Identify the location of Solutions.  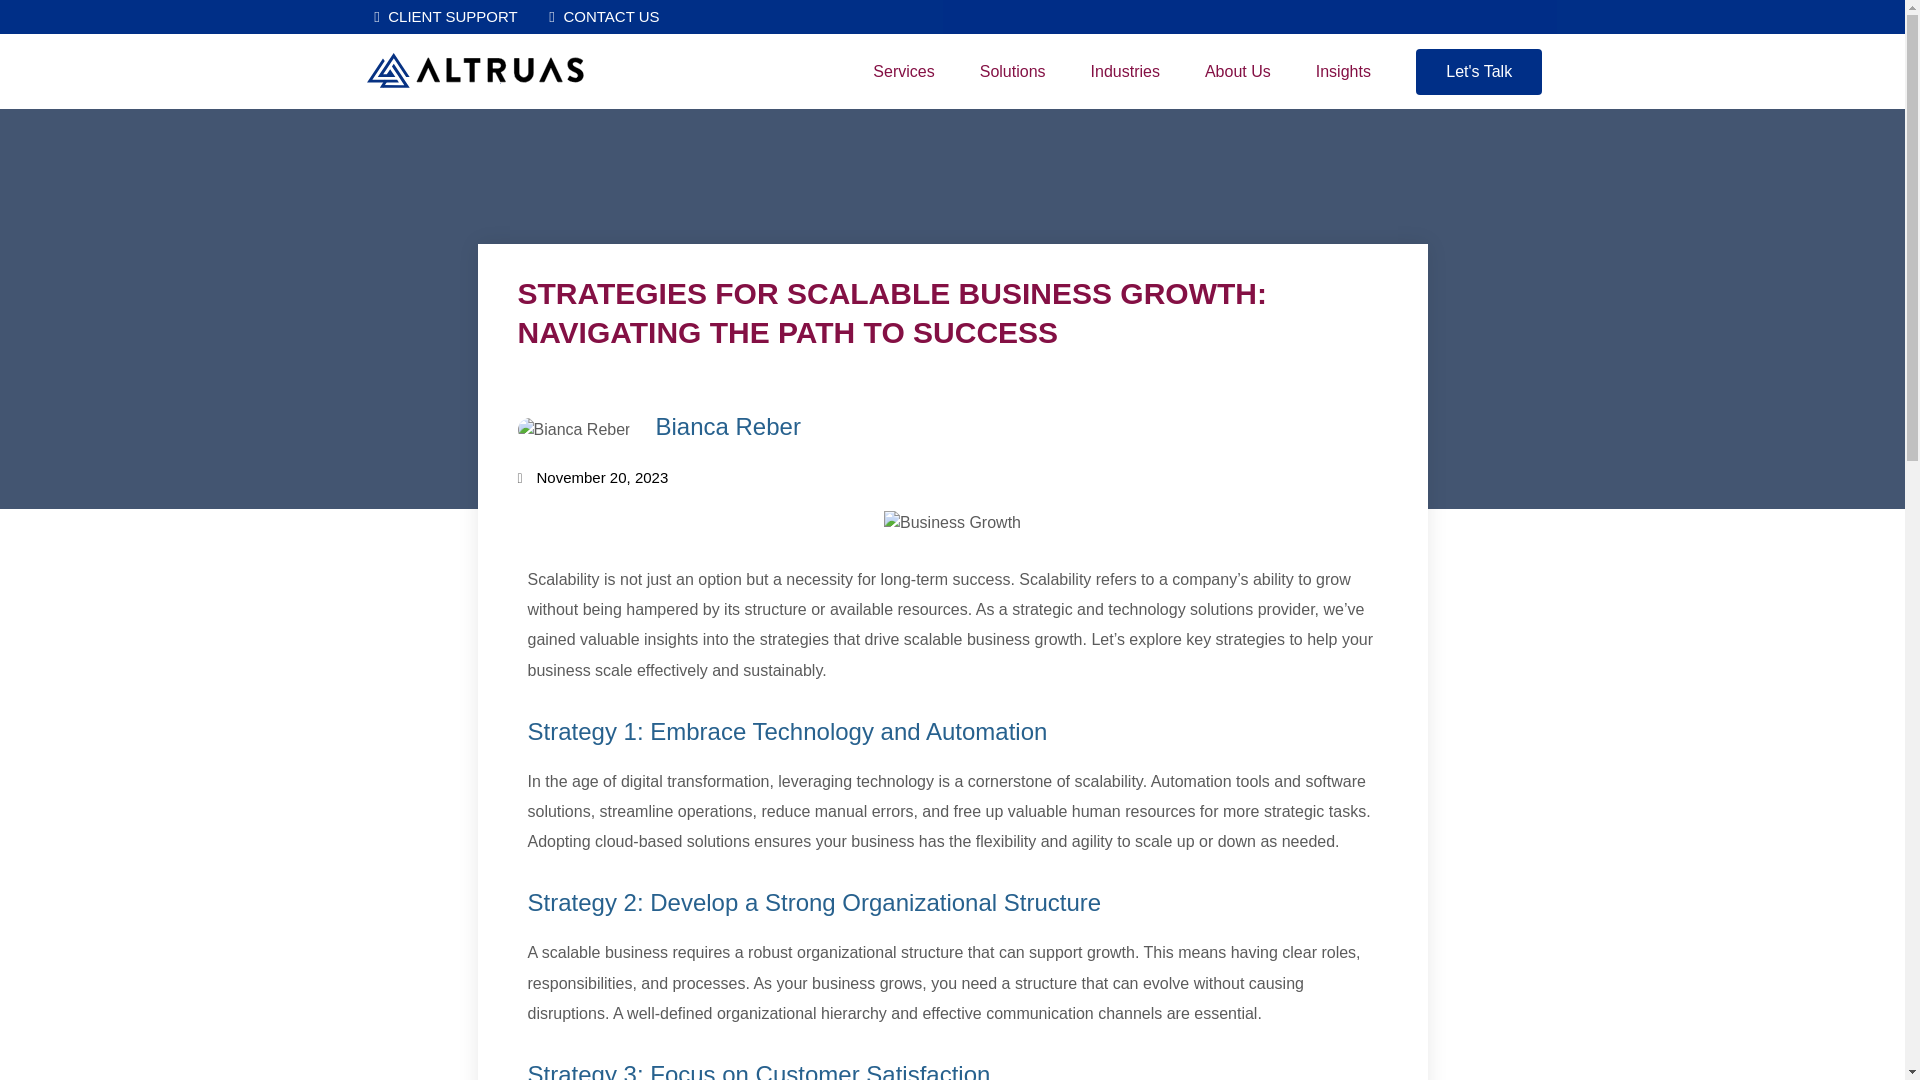
(1012, 71).